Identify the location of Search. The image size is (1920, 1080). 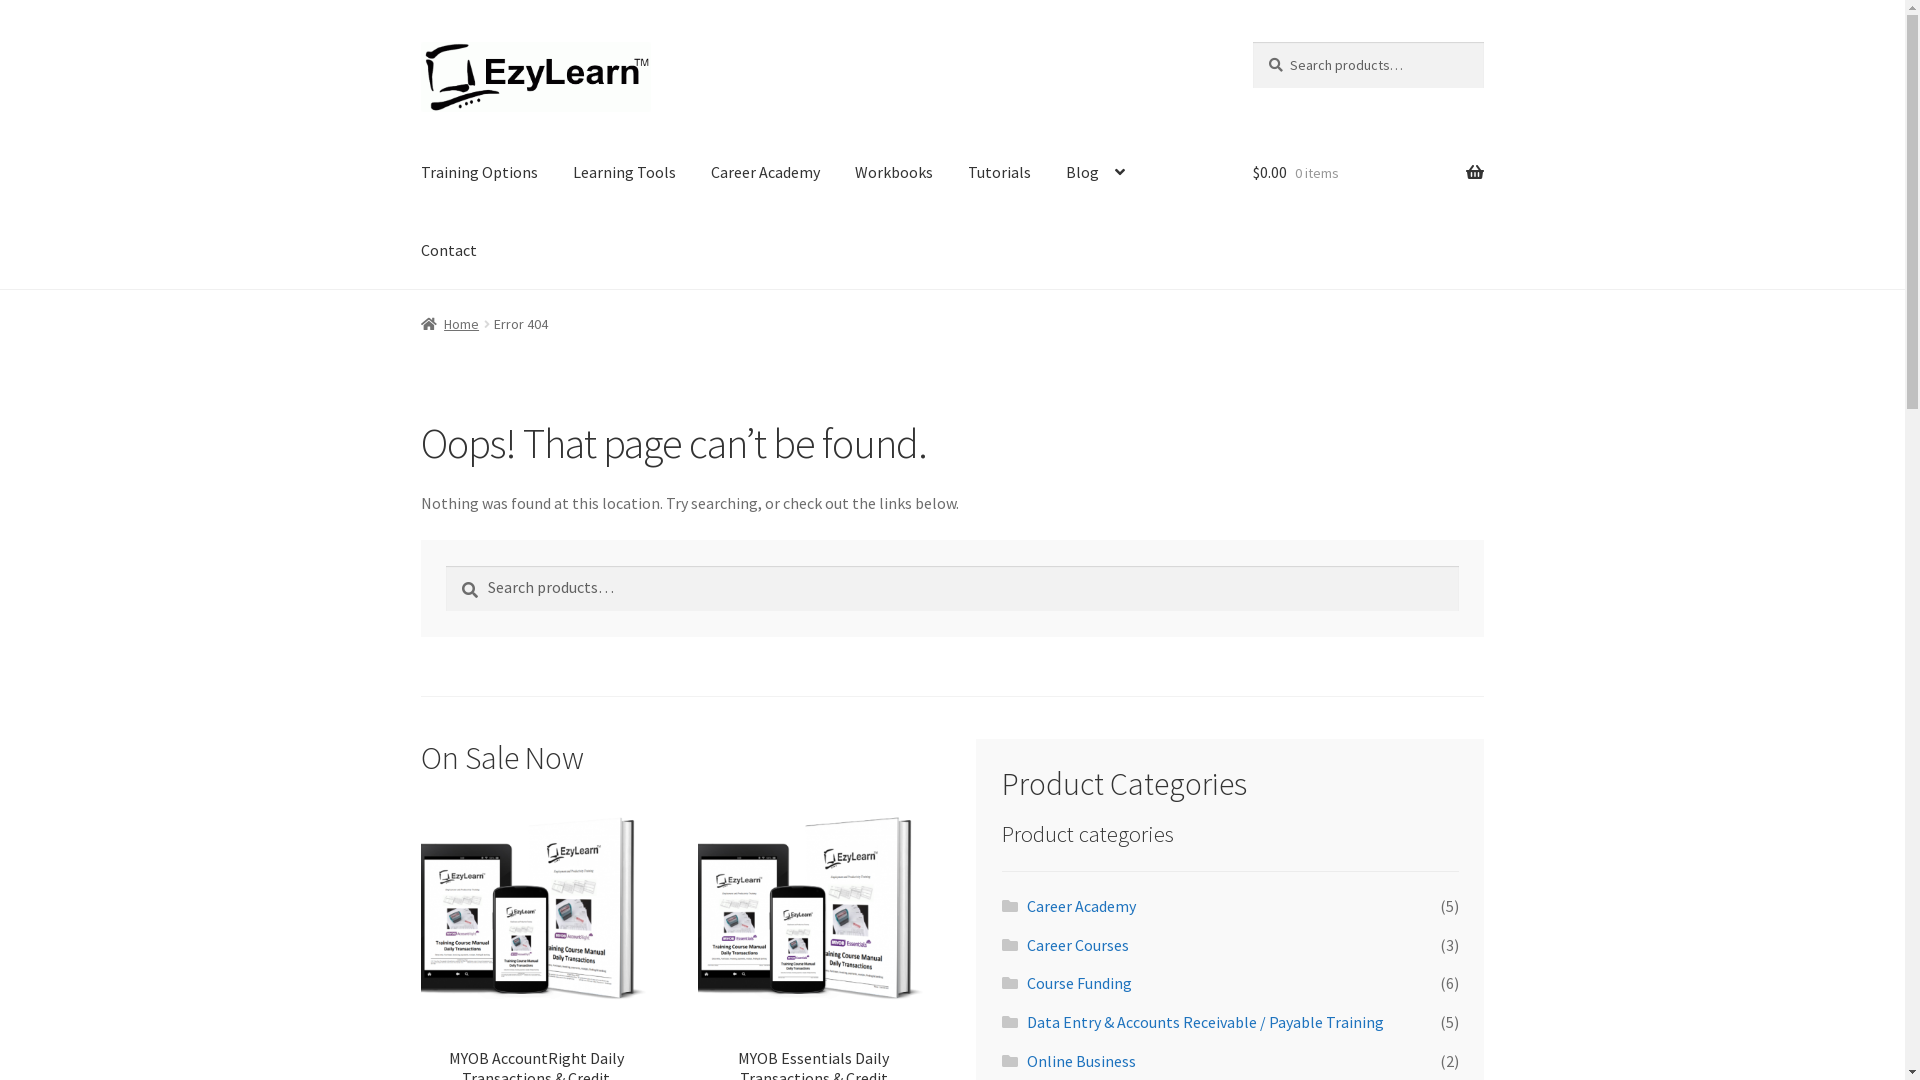
(1252, 42).